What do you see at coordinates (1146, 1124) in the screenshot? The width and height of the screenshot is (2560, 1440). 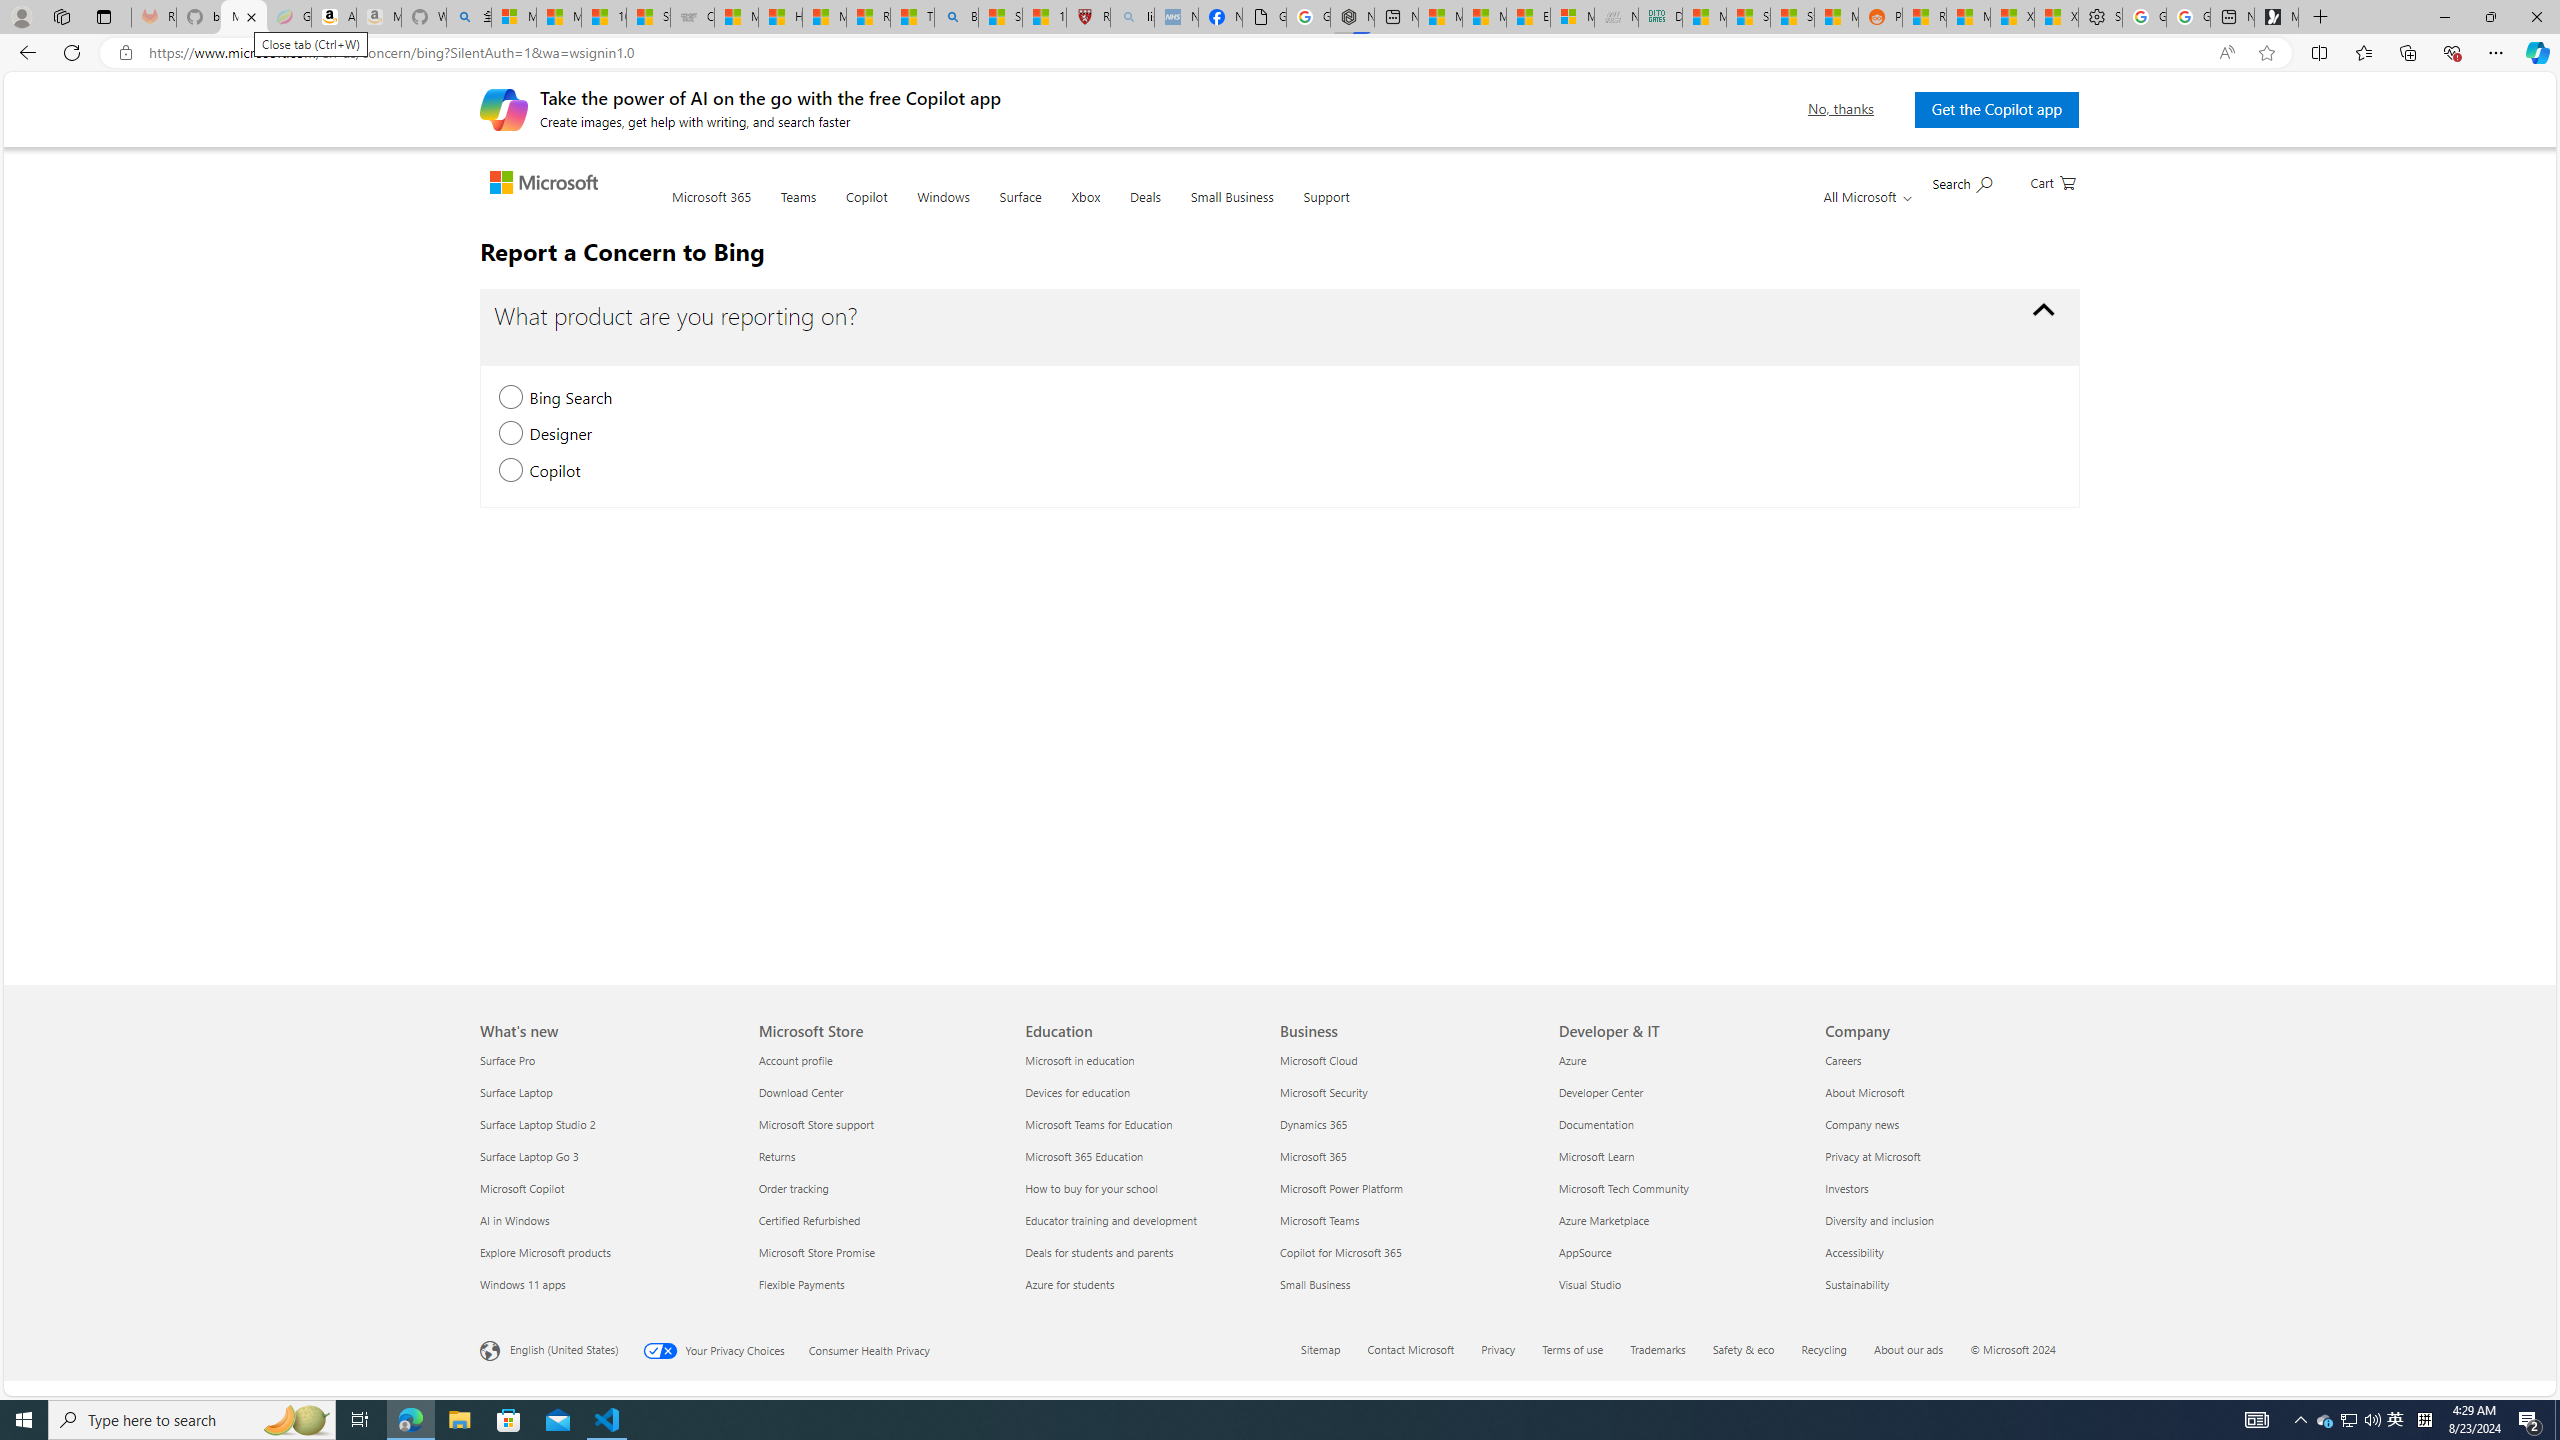 I see `Microsoft Teams for Education` at bounding box center [1146, 1124].